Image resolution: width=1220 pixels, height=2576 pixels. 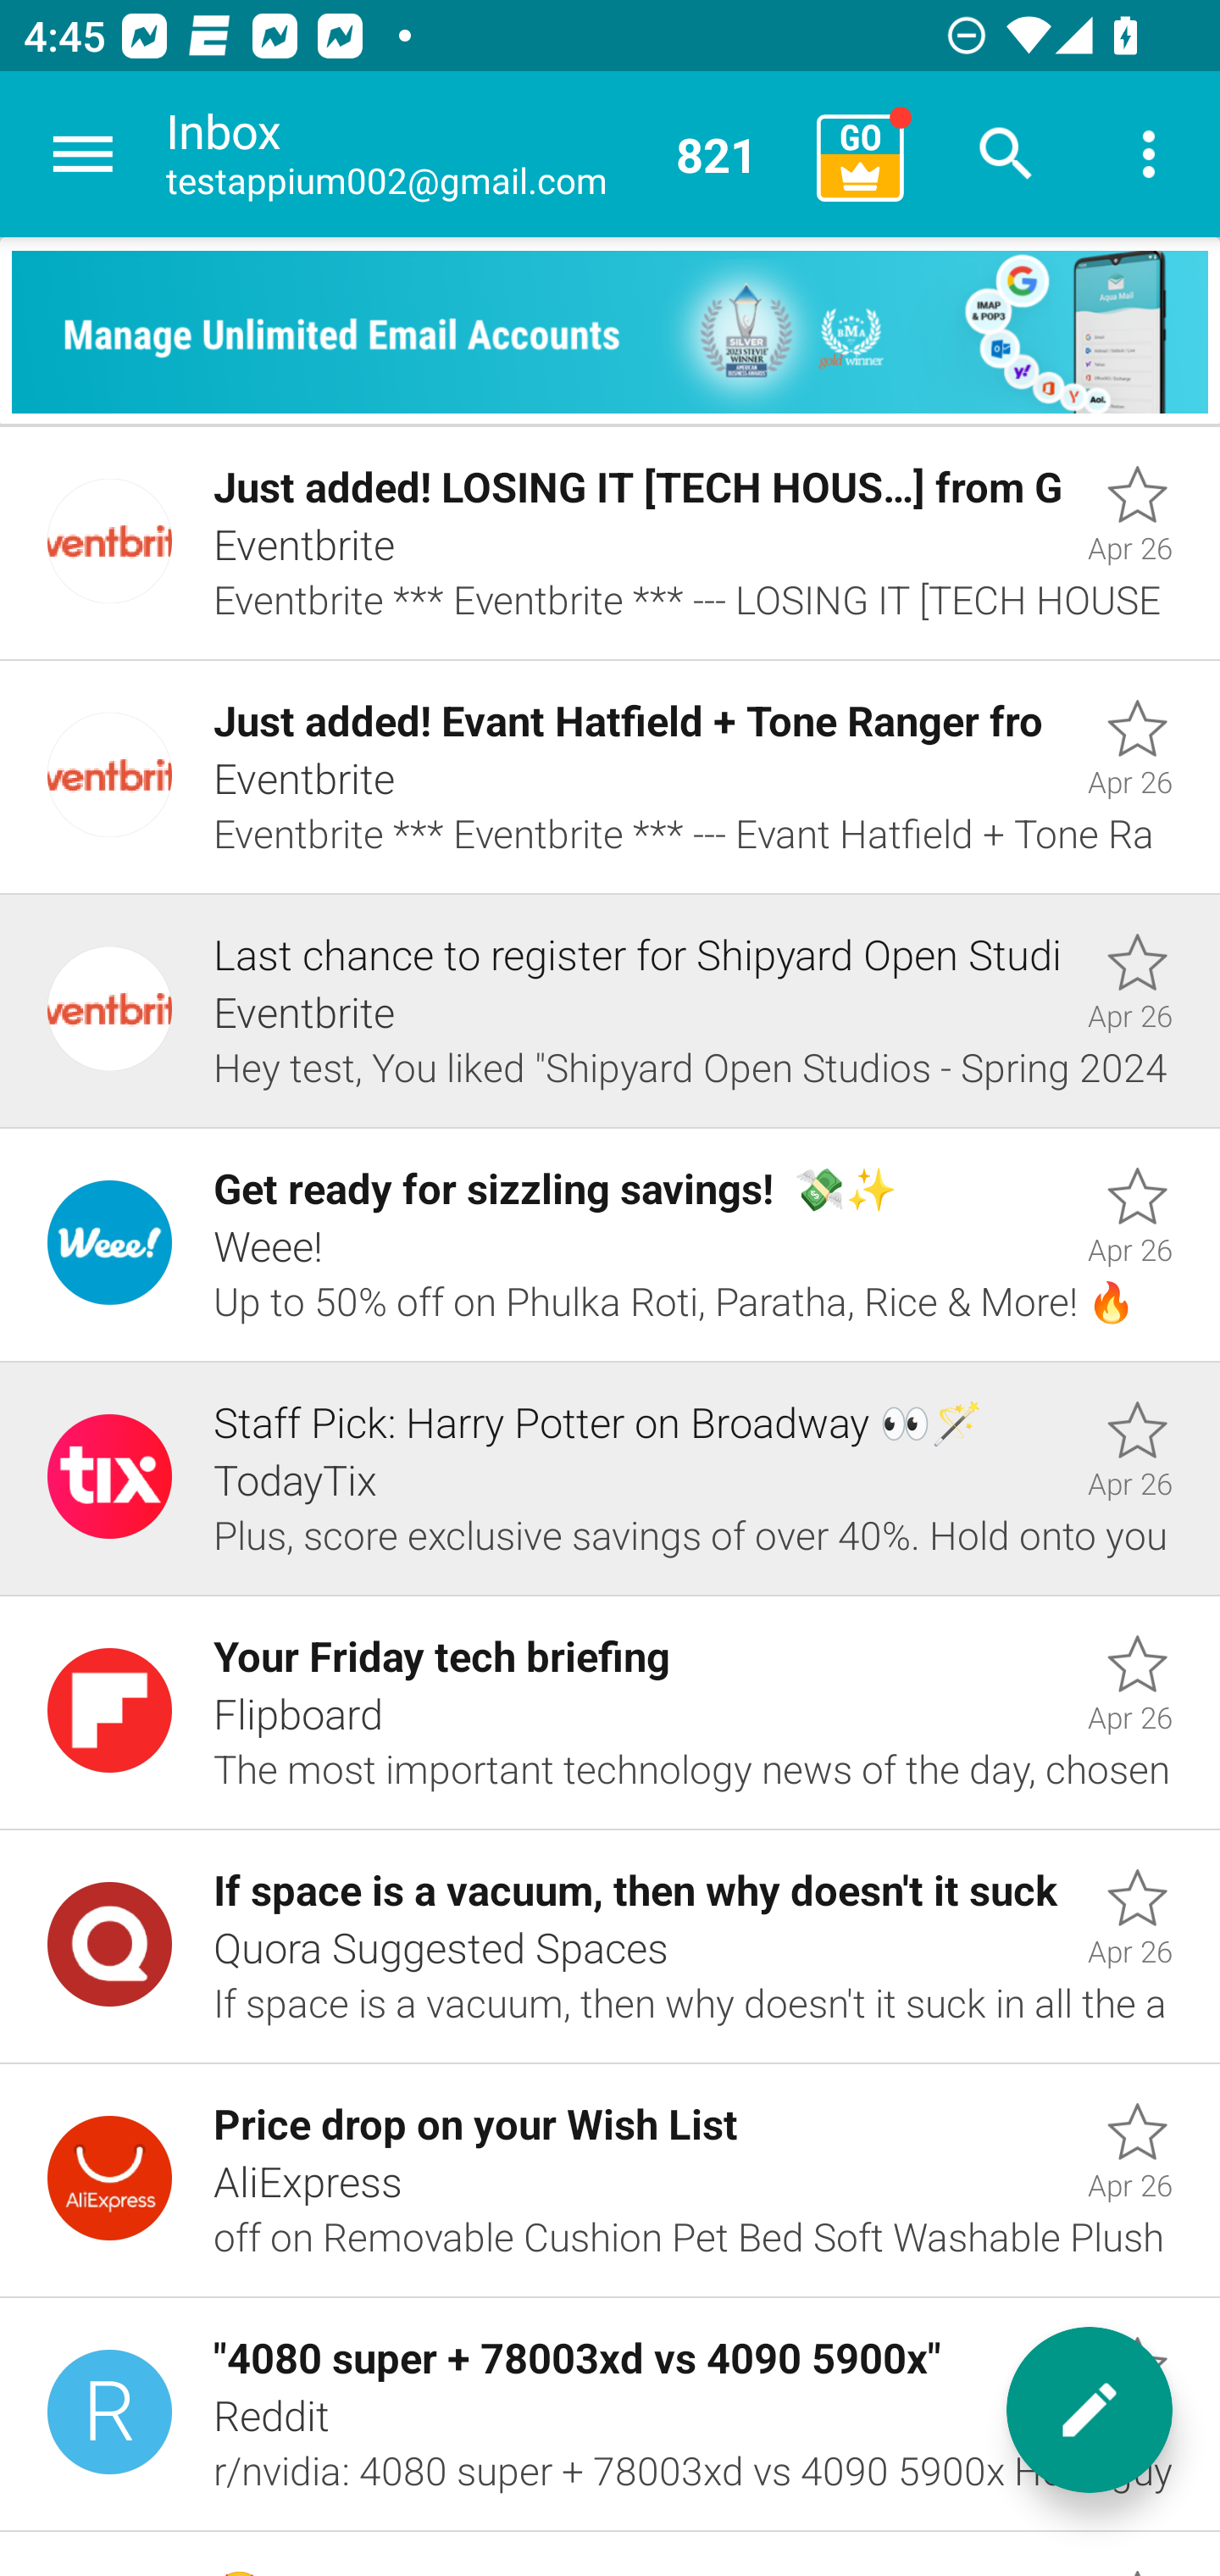 What do you see at coordinates (1090, 2410) in the screenshot?
I see `New message` at bounding box center [1090, 2410].